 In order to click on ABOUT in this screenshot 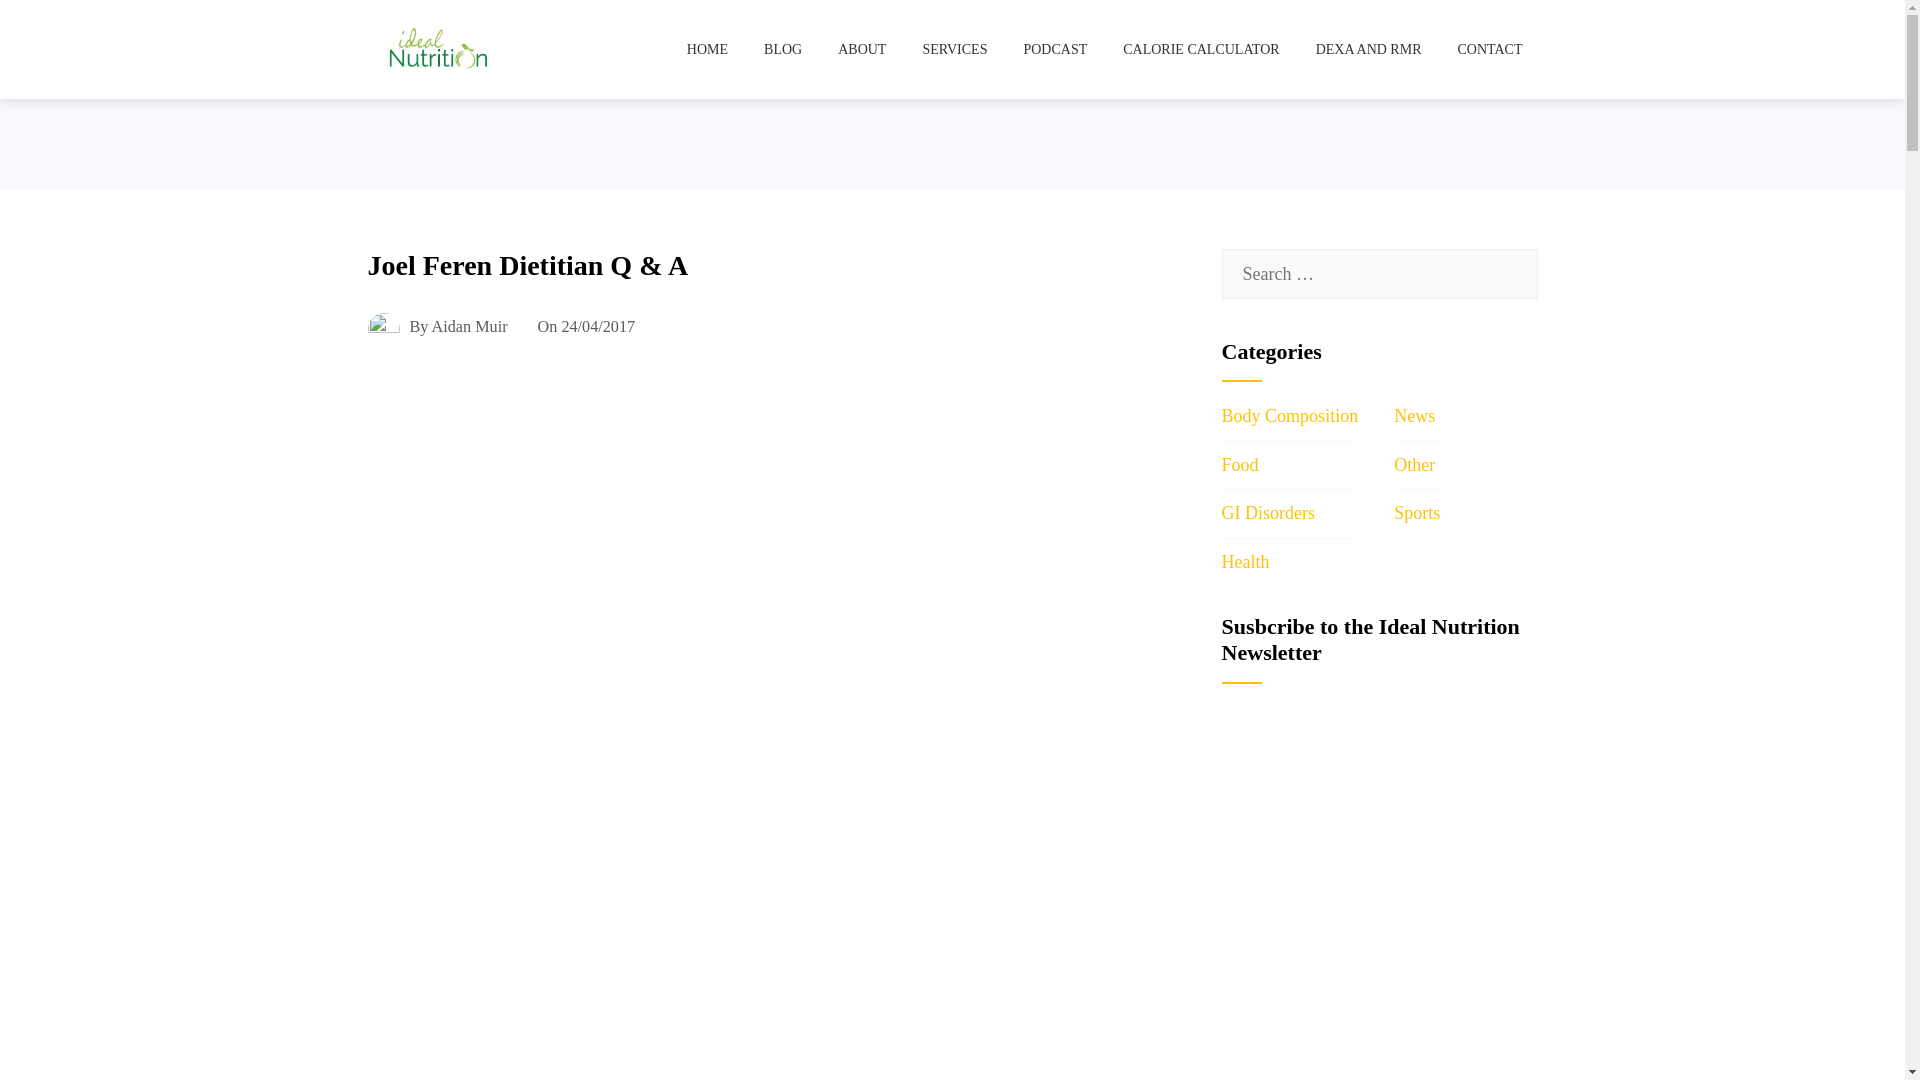, I will do `click(862, 49)`.